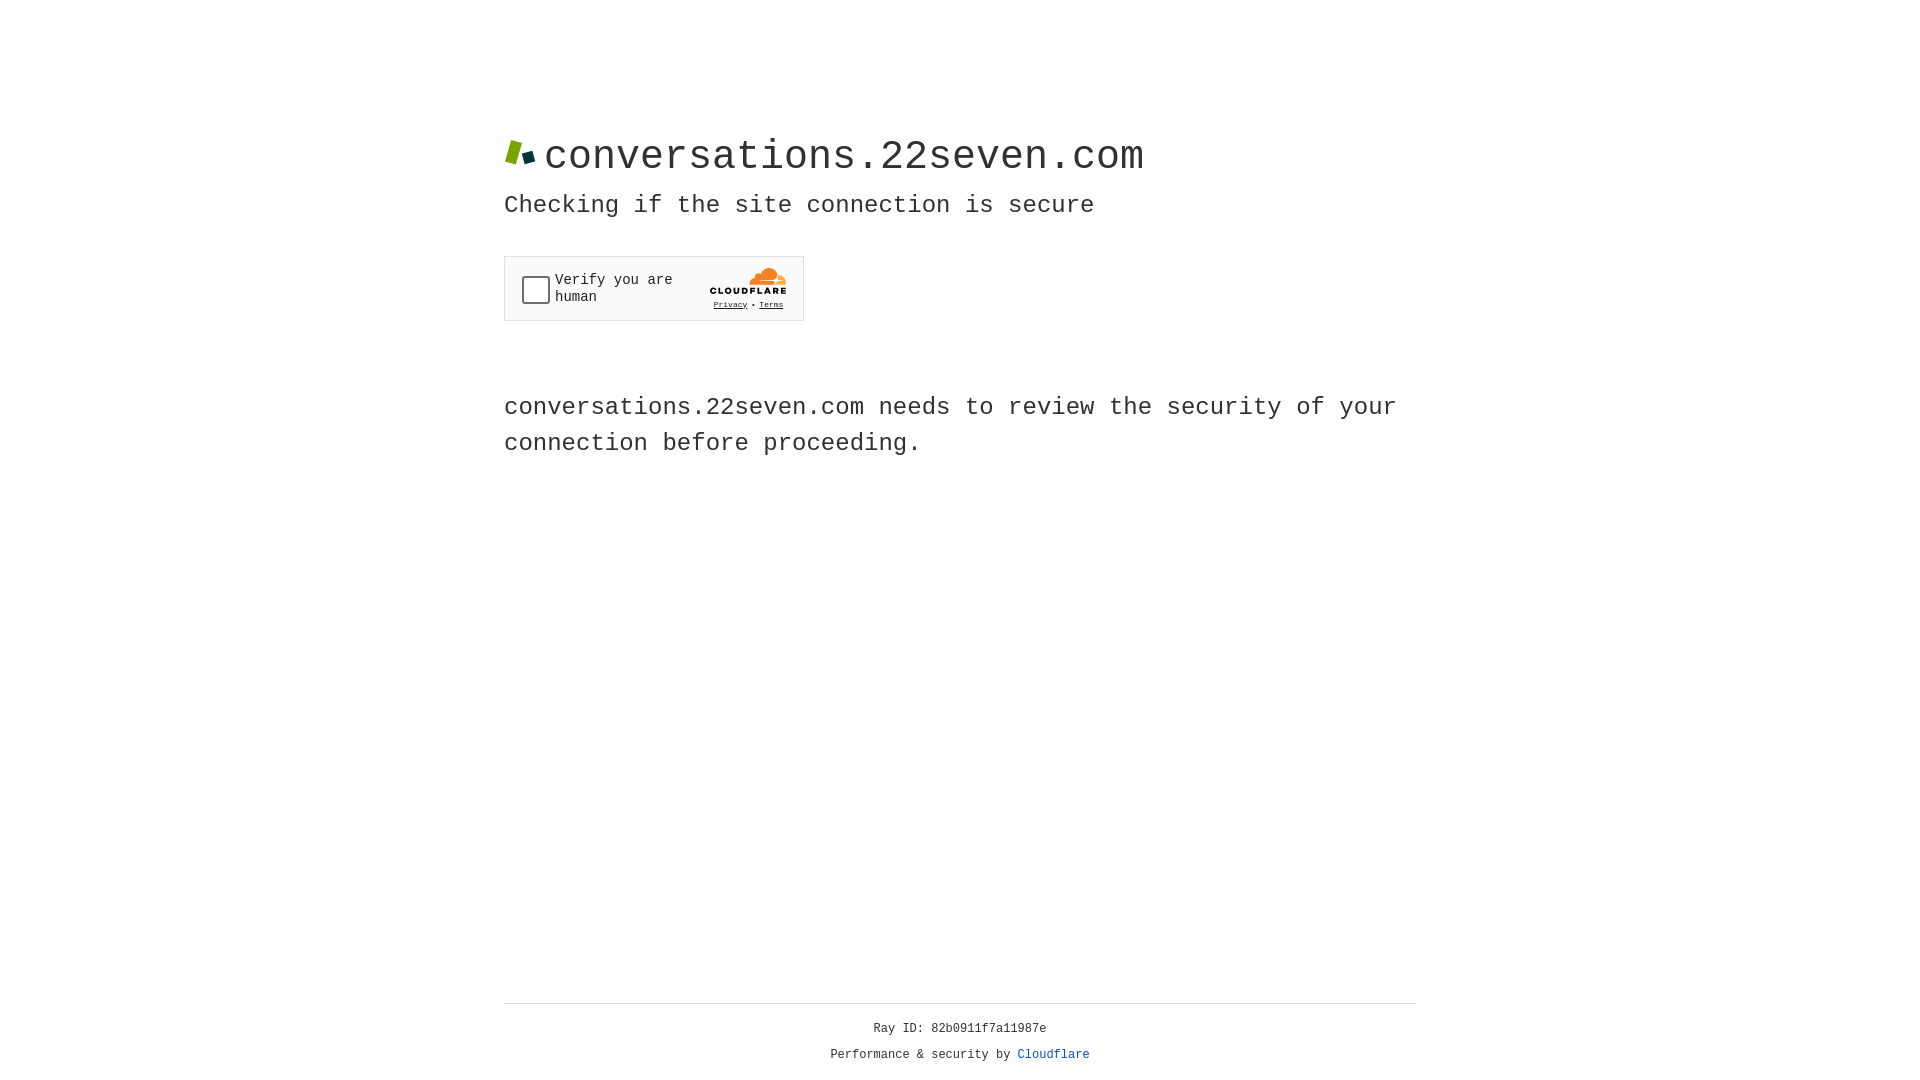 This screenshot has height=1080, width=1920. I want to click on Widget containing a Cloudflare security challenge, so click(654, 288).